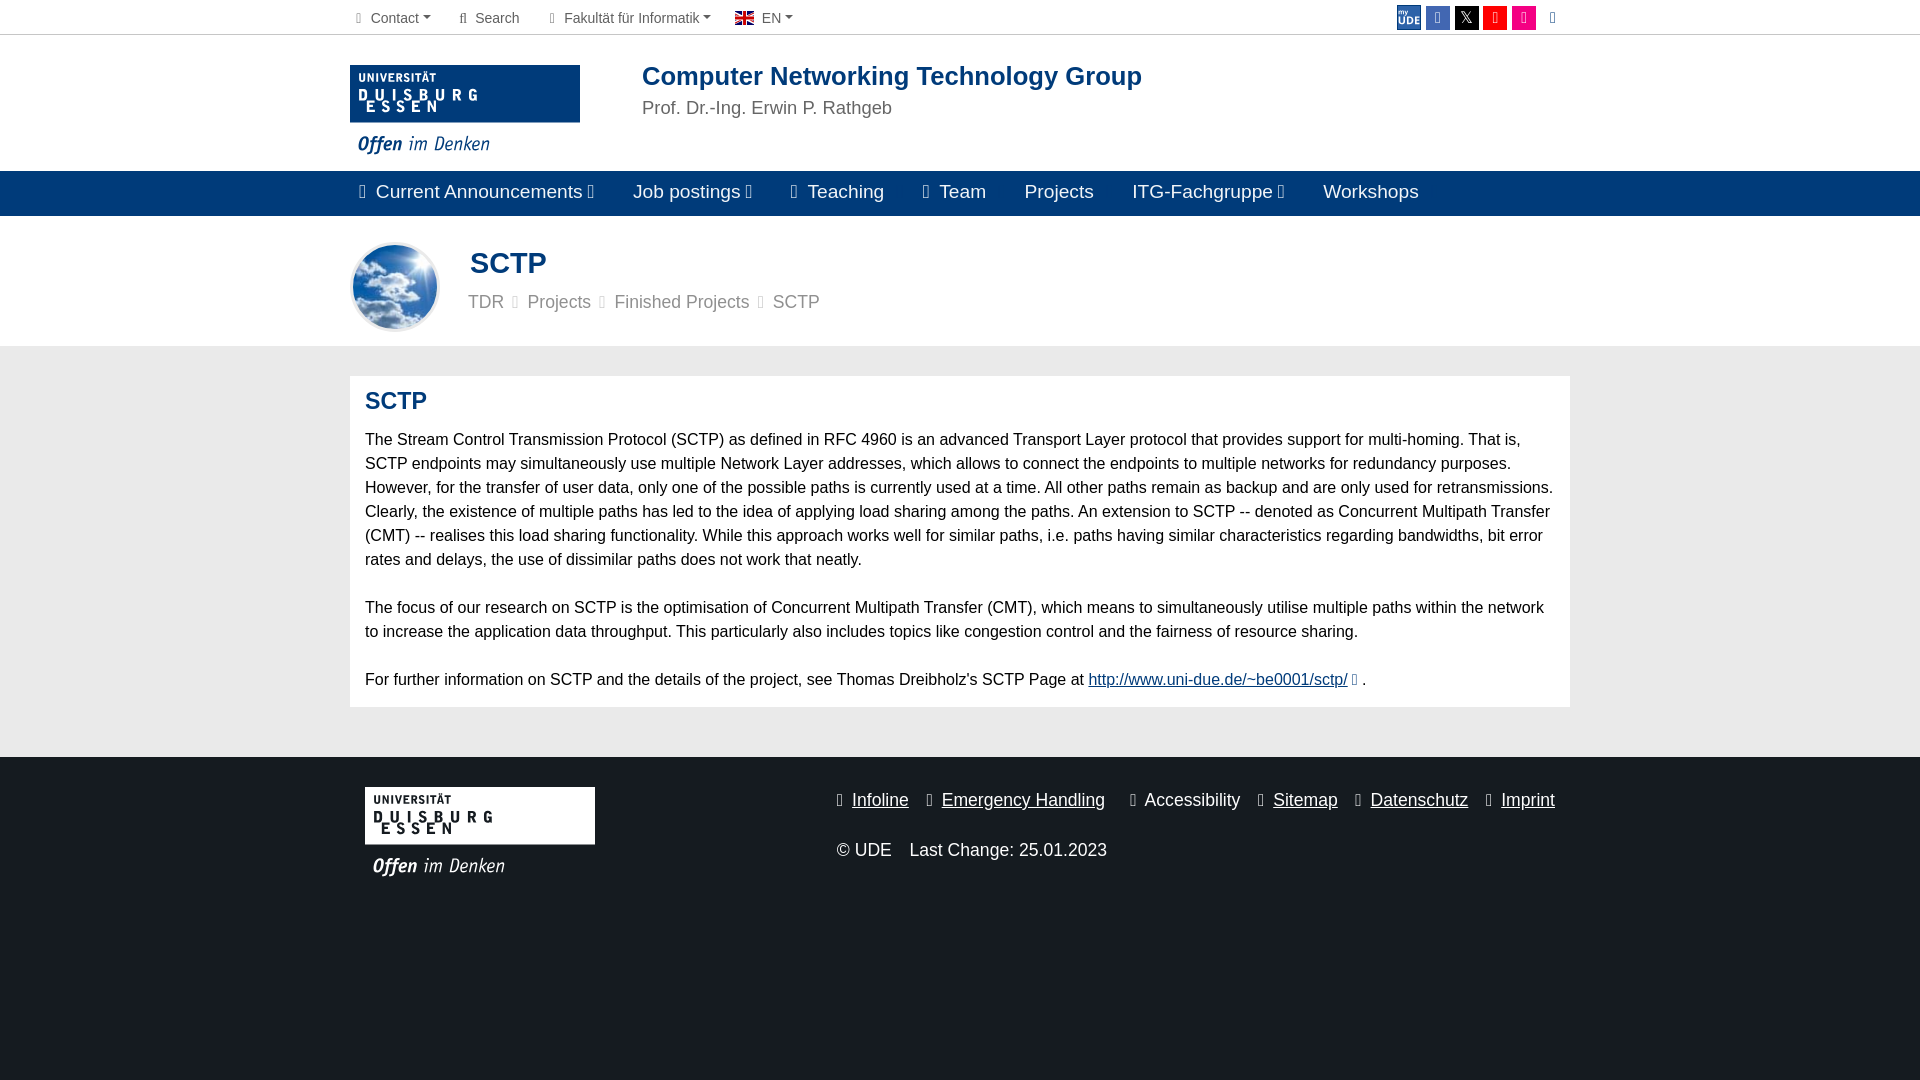  I want to click on EN, so click(764, 17).